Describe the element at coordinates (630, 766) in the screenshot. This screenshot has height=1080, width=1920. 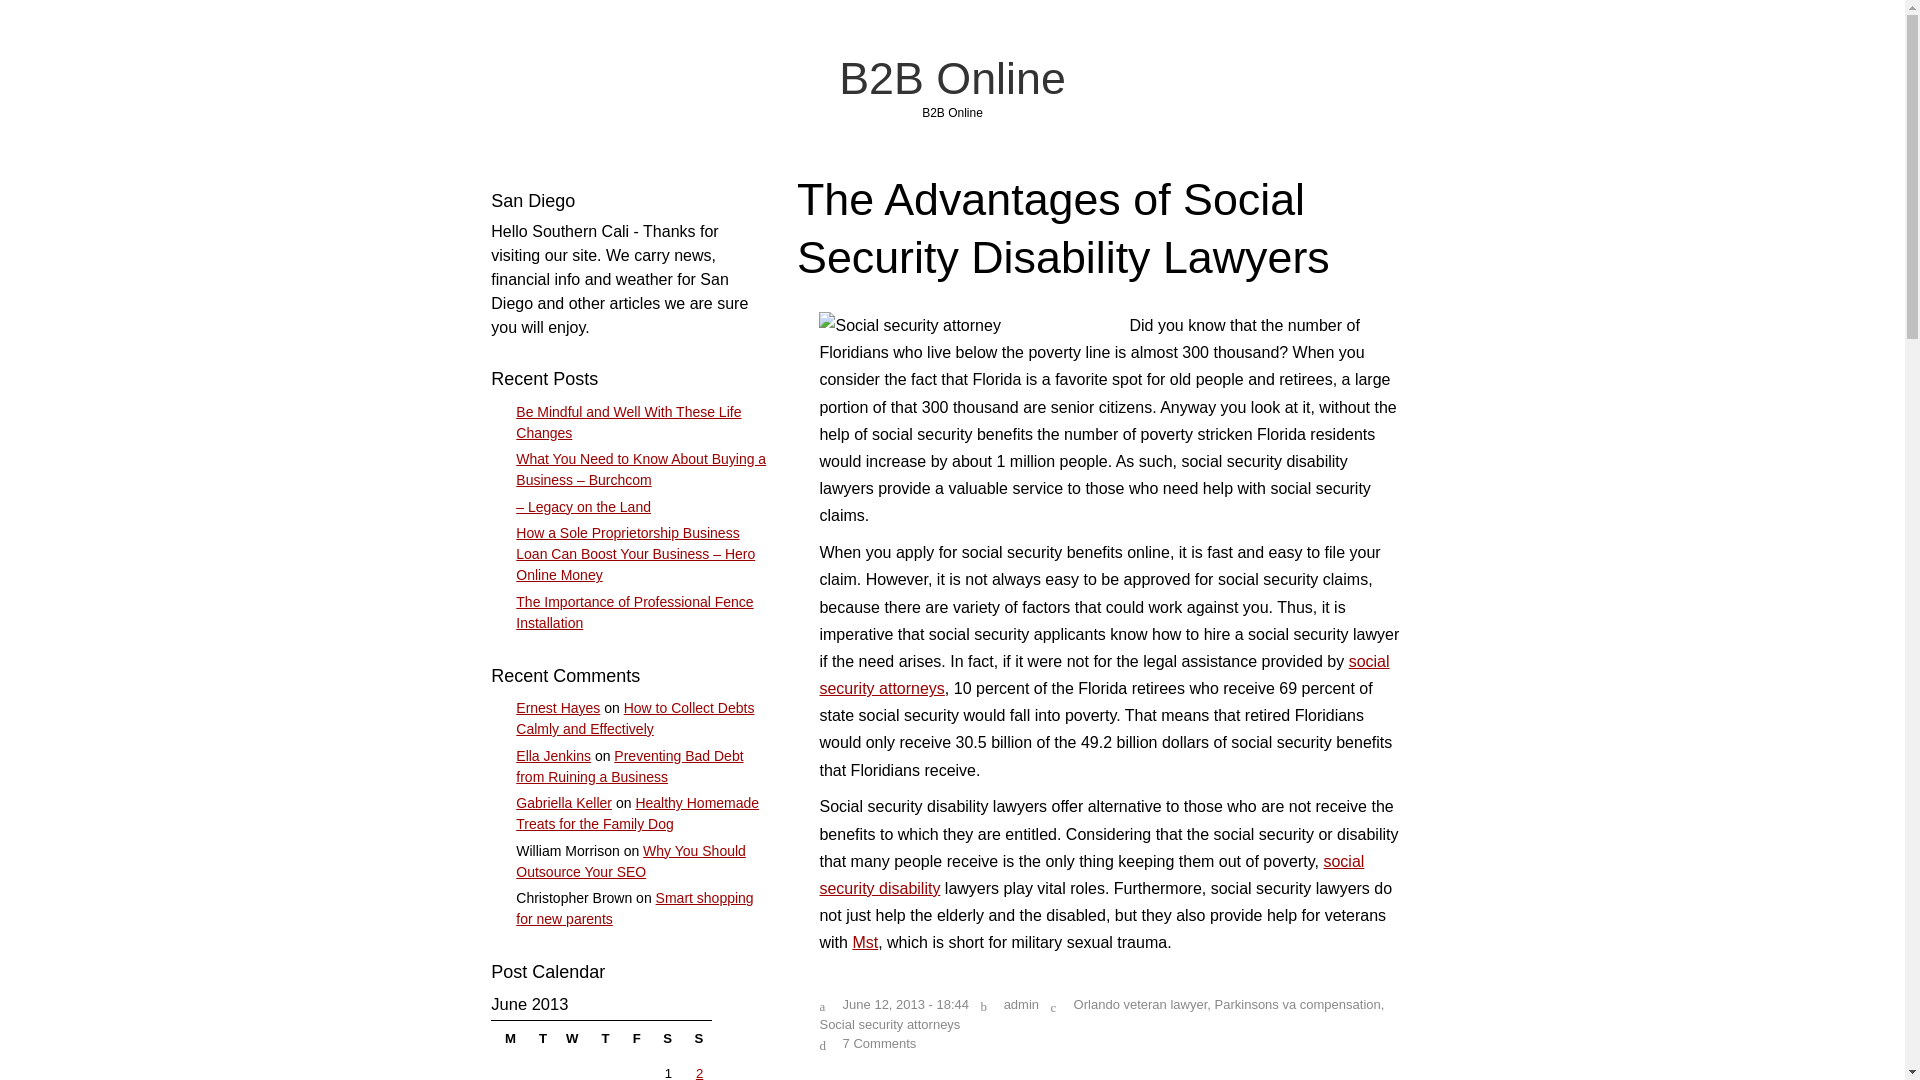
I see `Preventing Bad Debt from Ruining a Business` at that location.